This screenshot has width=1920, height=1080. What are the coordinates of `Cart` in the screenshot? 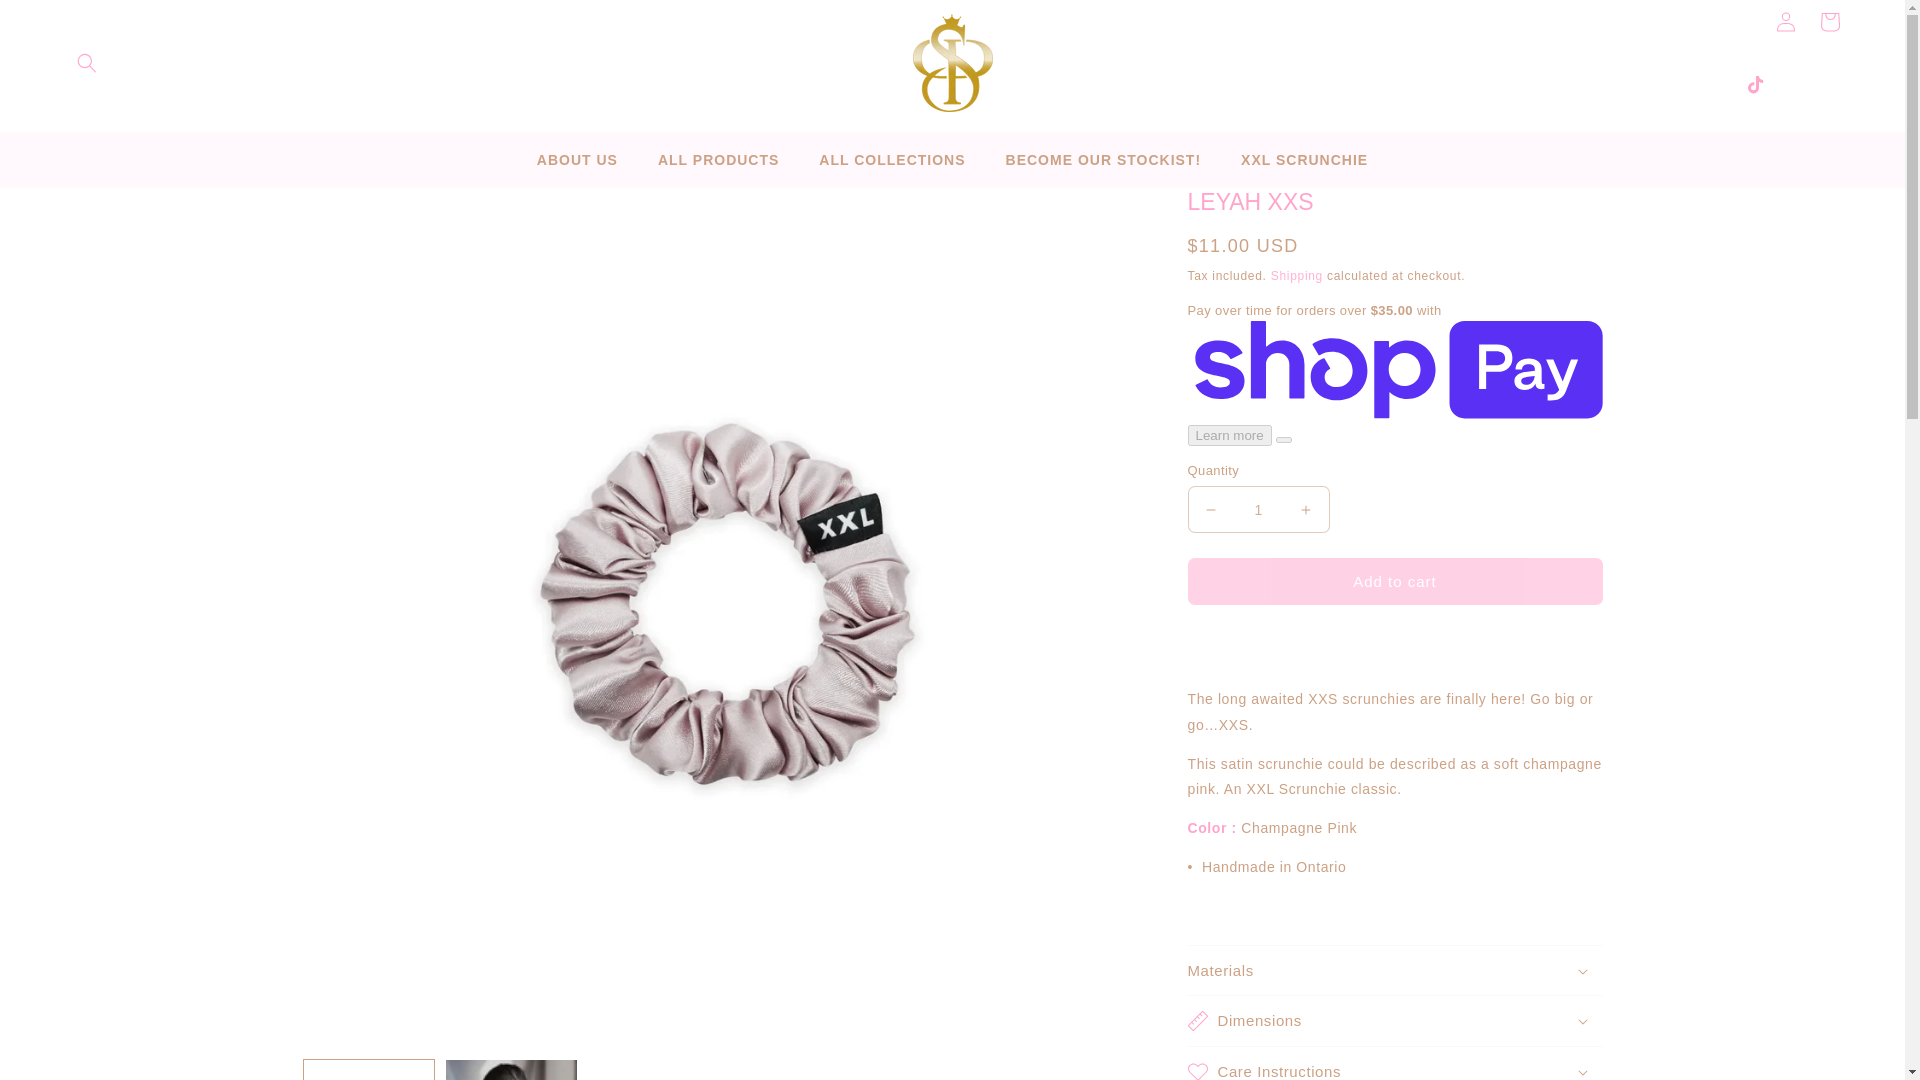 It's located at (1830, 22).